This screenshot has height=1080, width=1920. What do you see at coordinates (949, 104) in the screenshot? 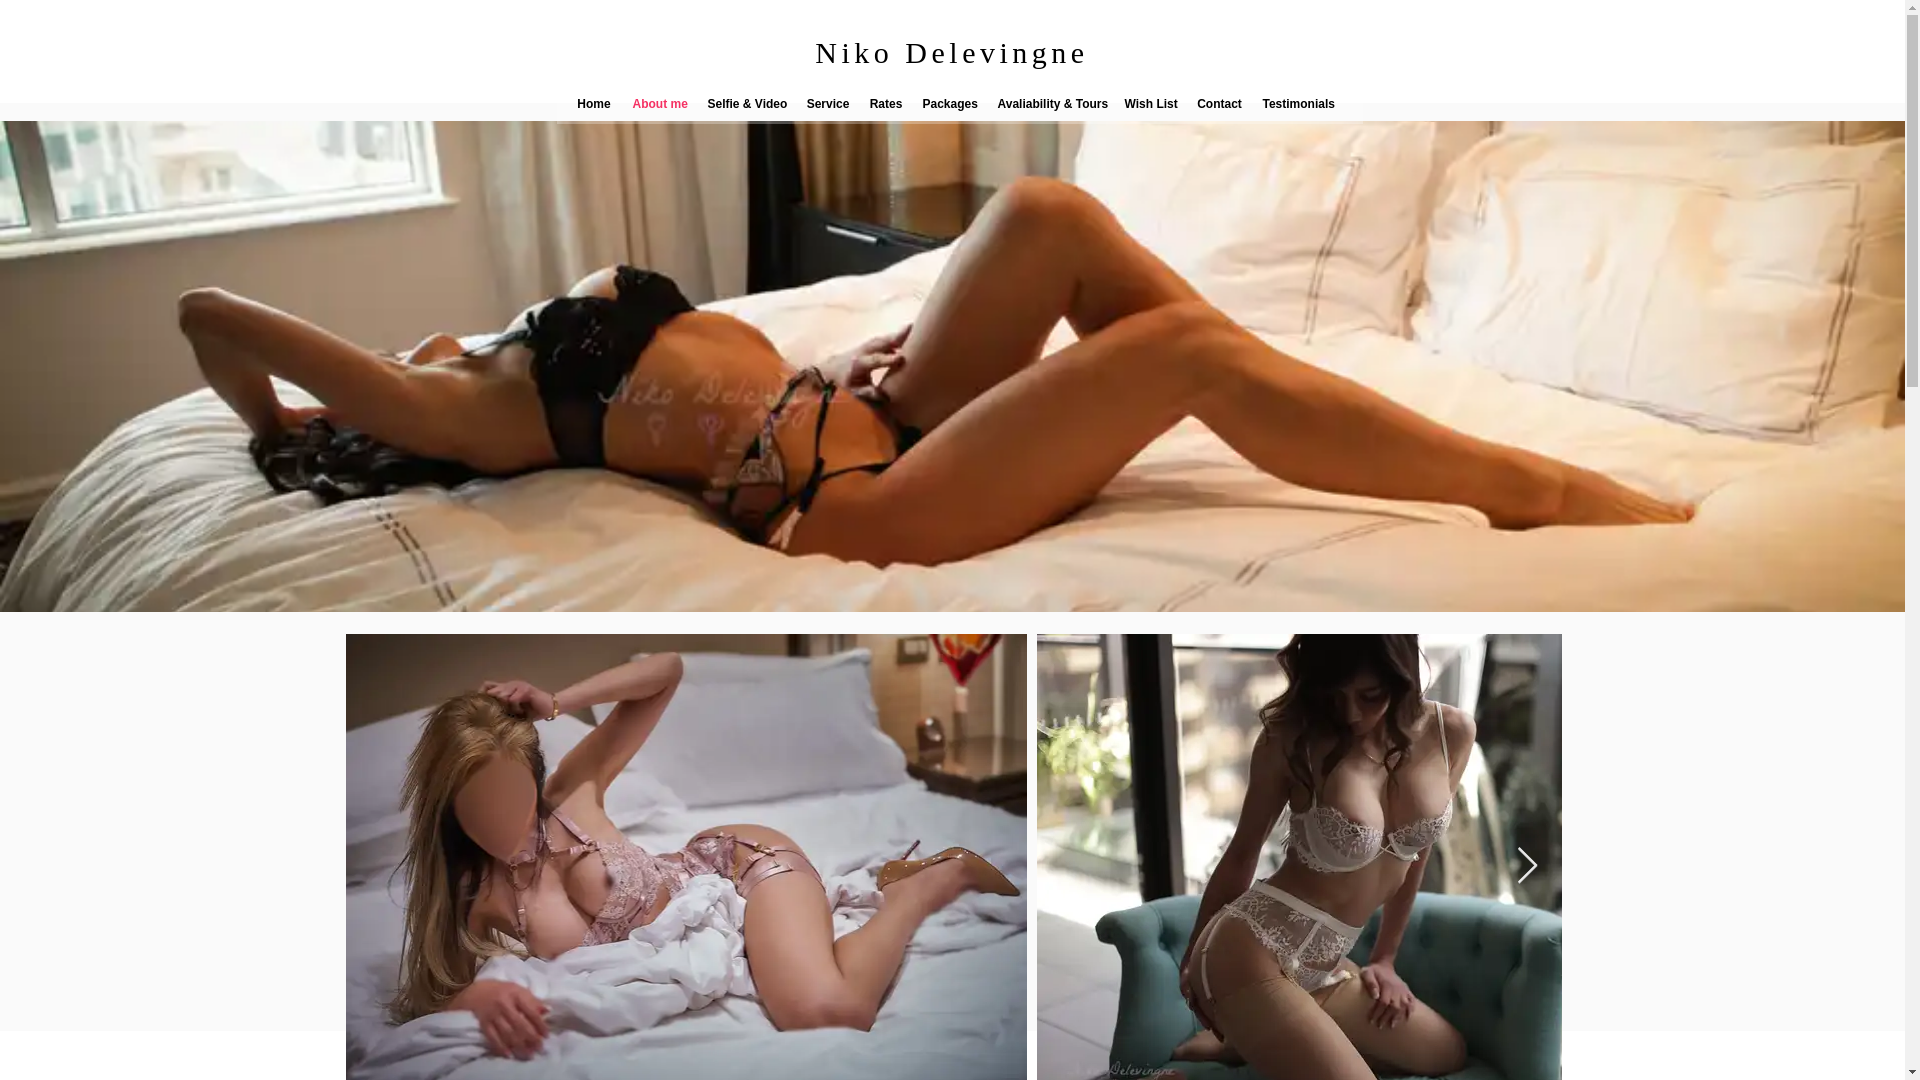
I see `Packages` at bounding box center [949, 104].